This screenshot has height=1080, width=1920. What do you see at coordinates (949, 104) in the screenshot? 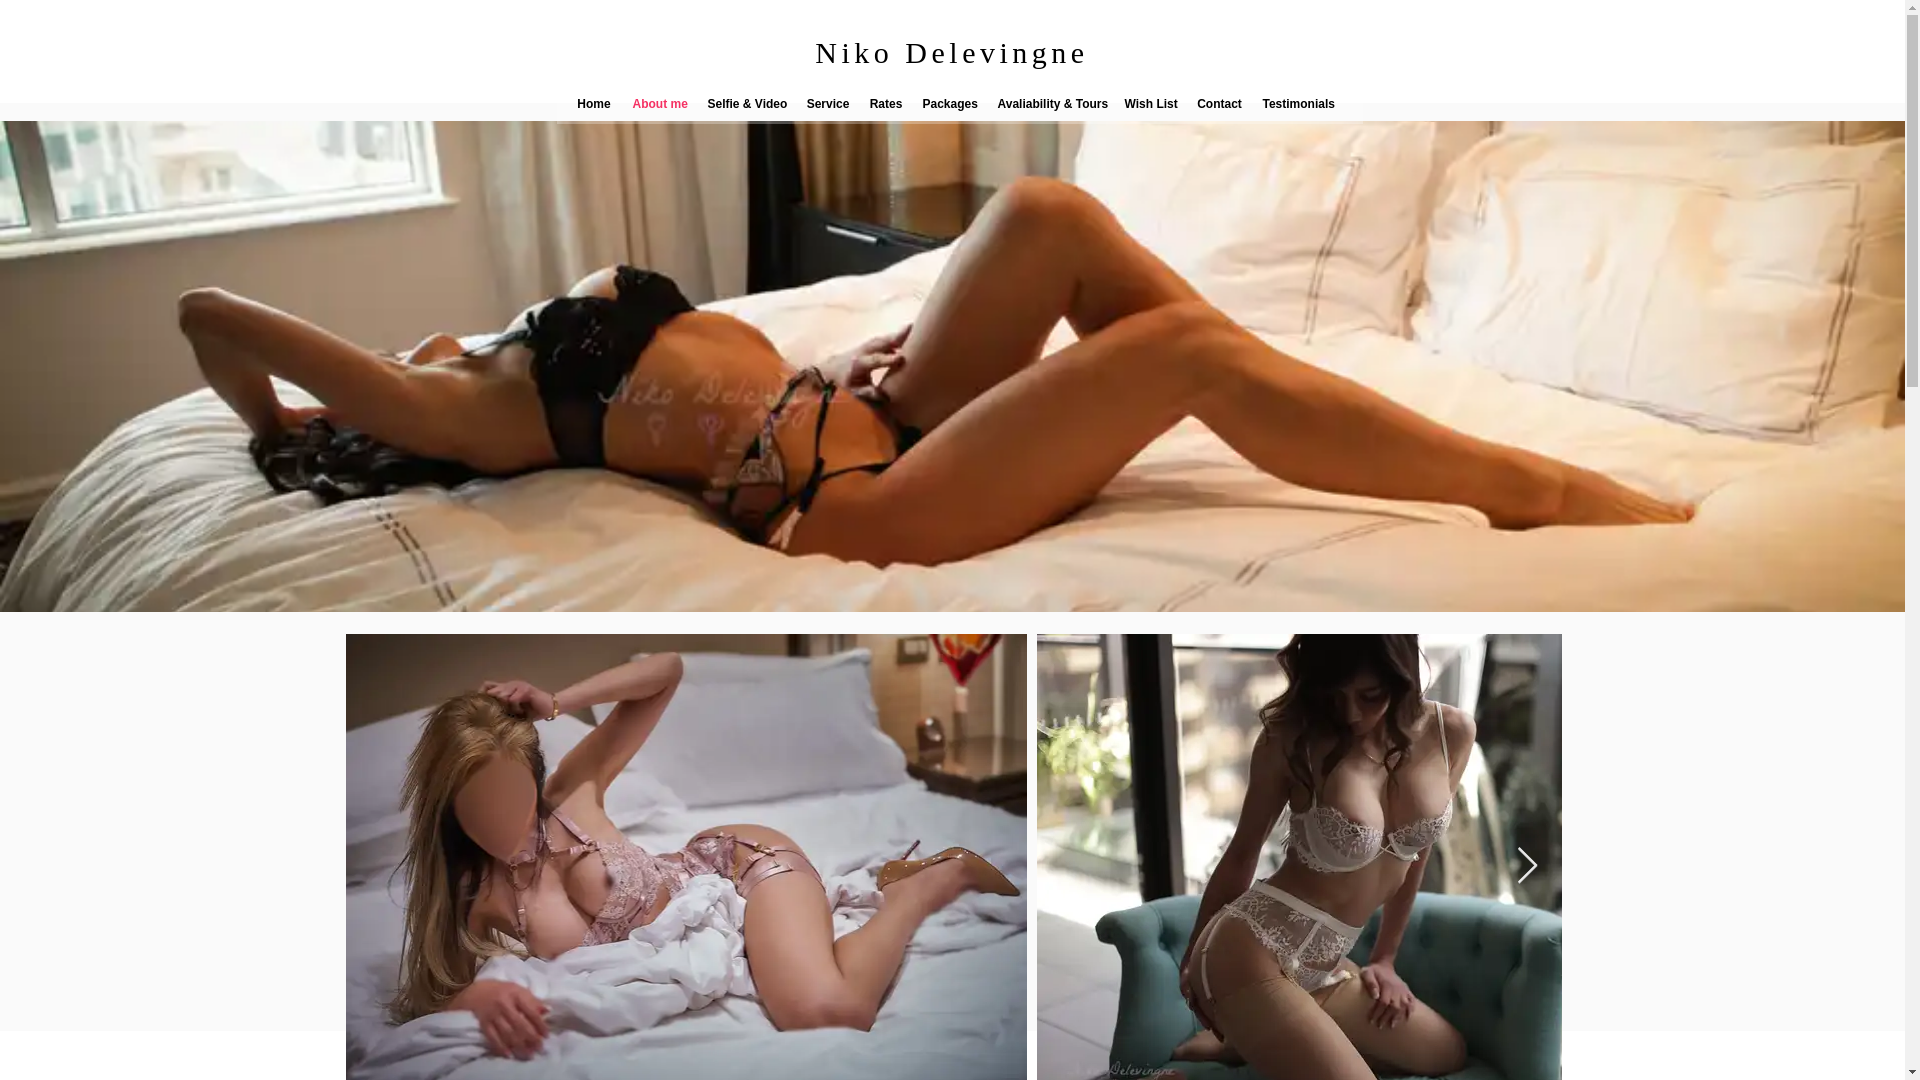
I see `Packages` at bounding box center [949, 104].